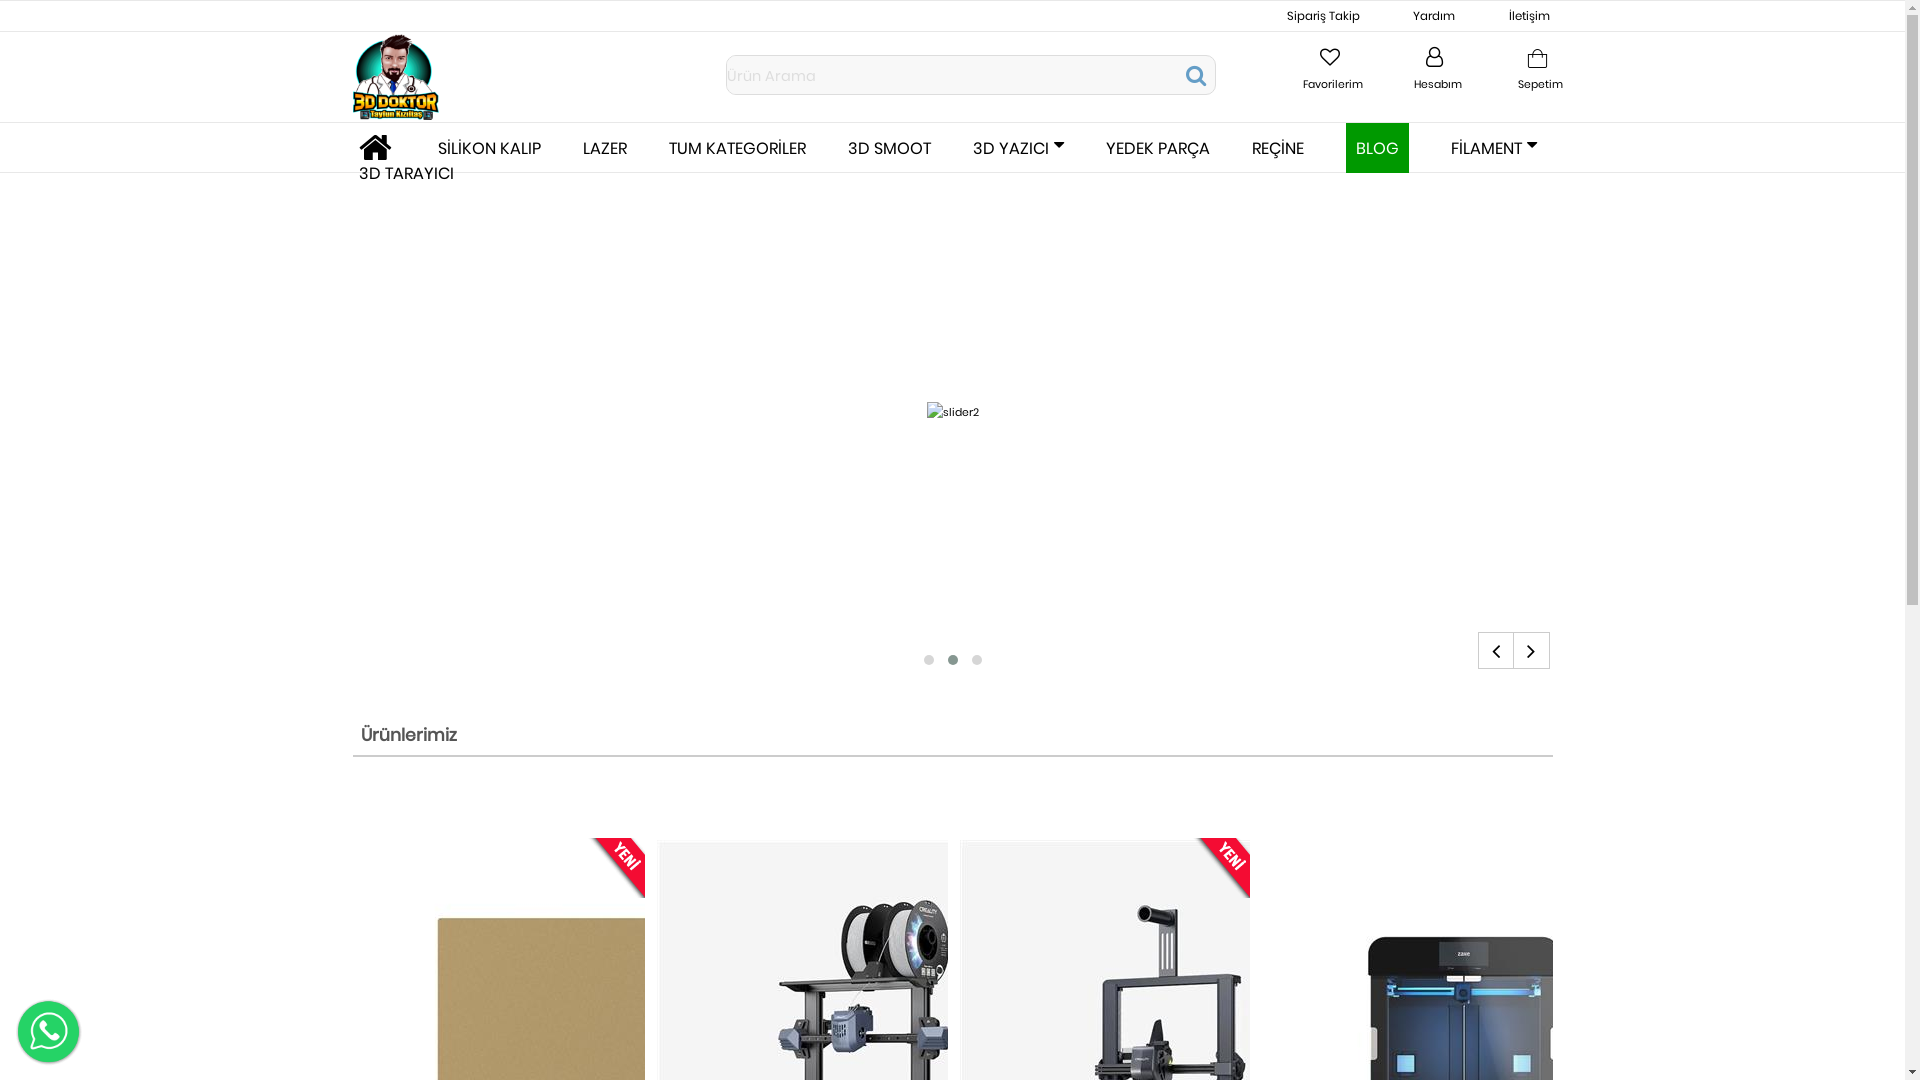 The width and height of the screenshot is (1920, 1080). Describe the element at coordinates (736, 148) in the screenshot. I see `TUM KATEGORILER` at that location.